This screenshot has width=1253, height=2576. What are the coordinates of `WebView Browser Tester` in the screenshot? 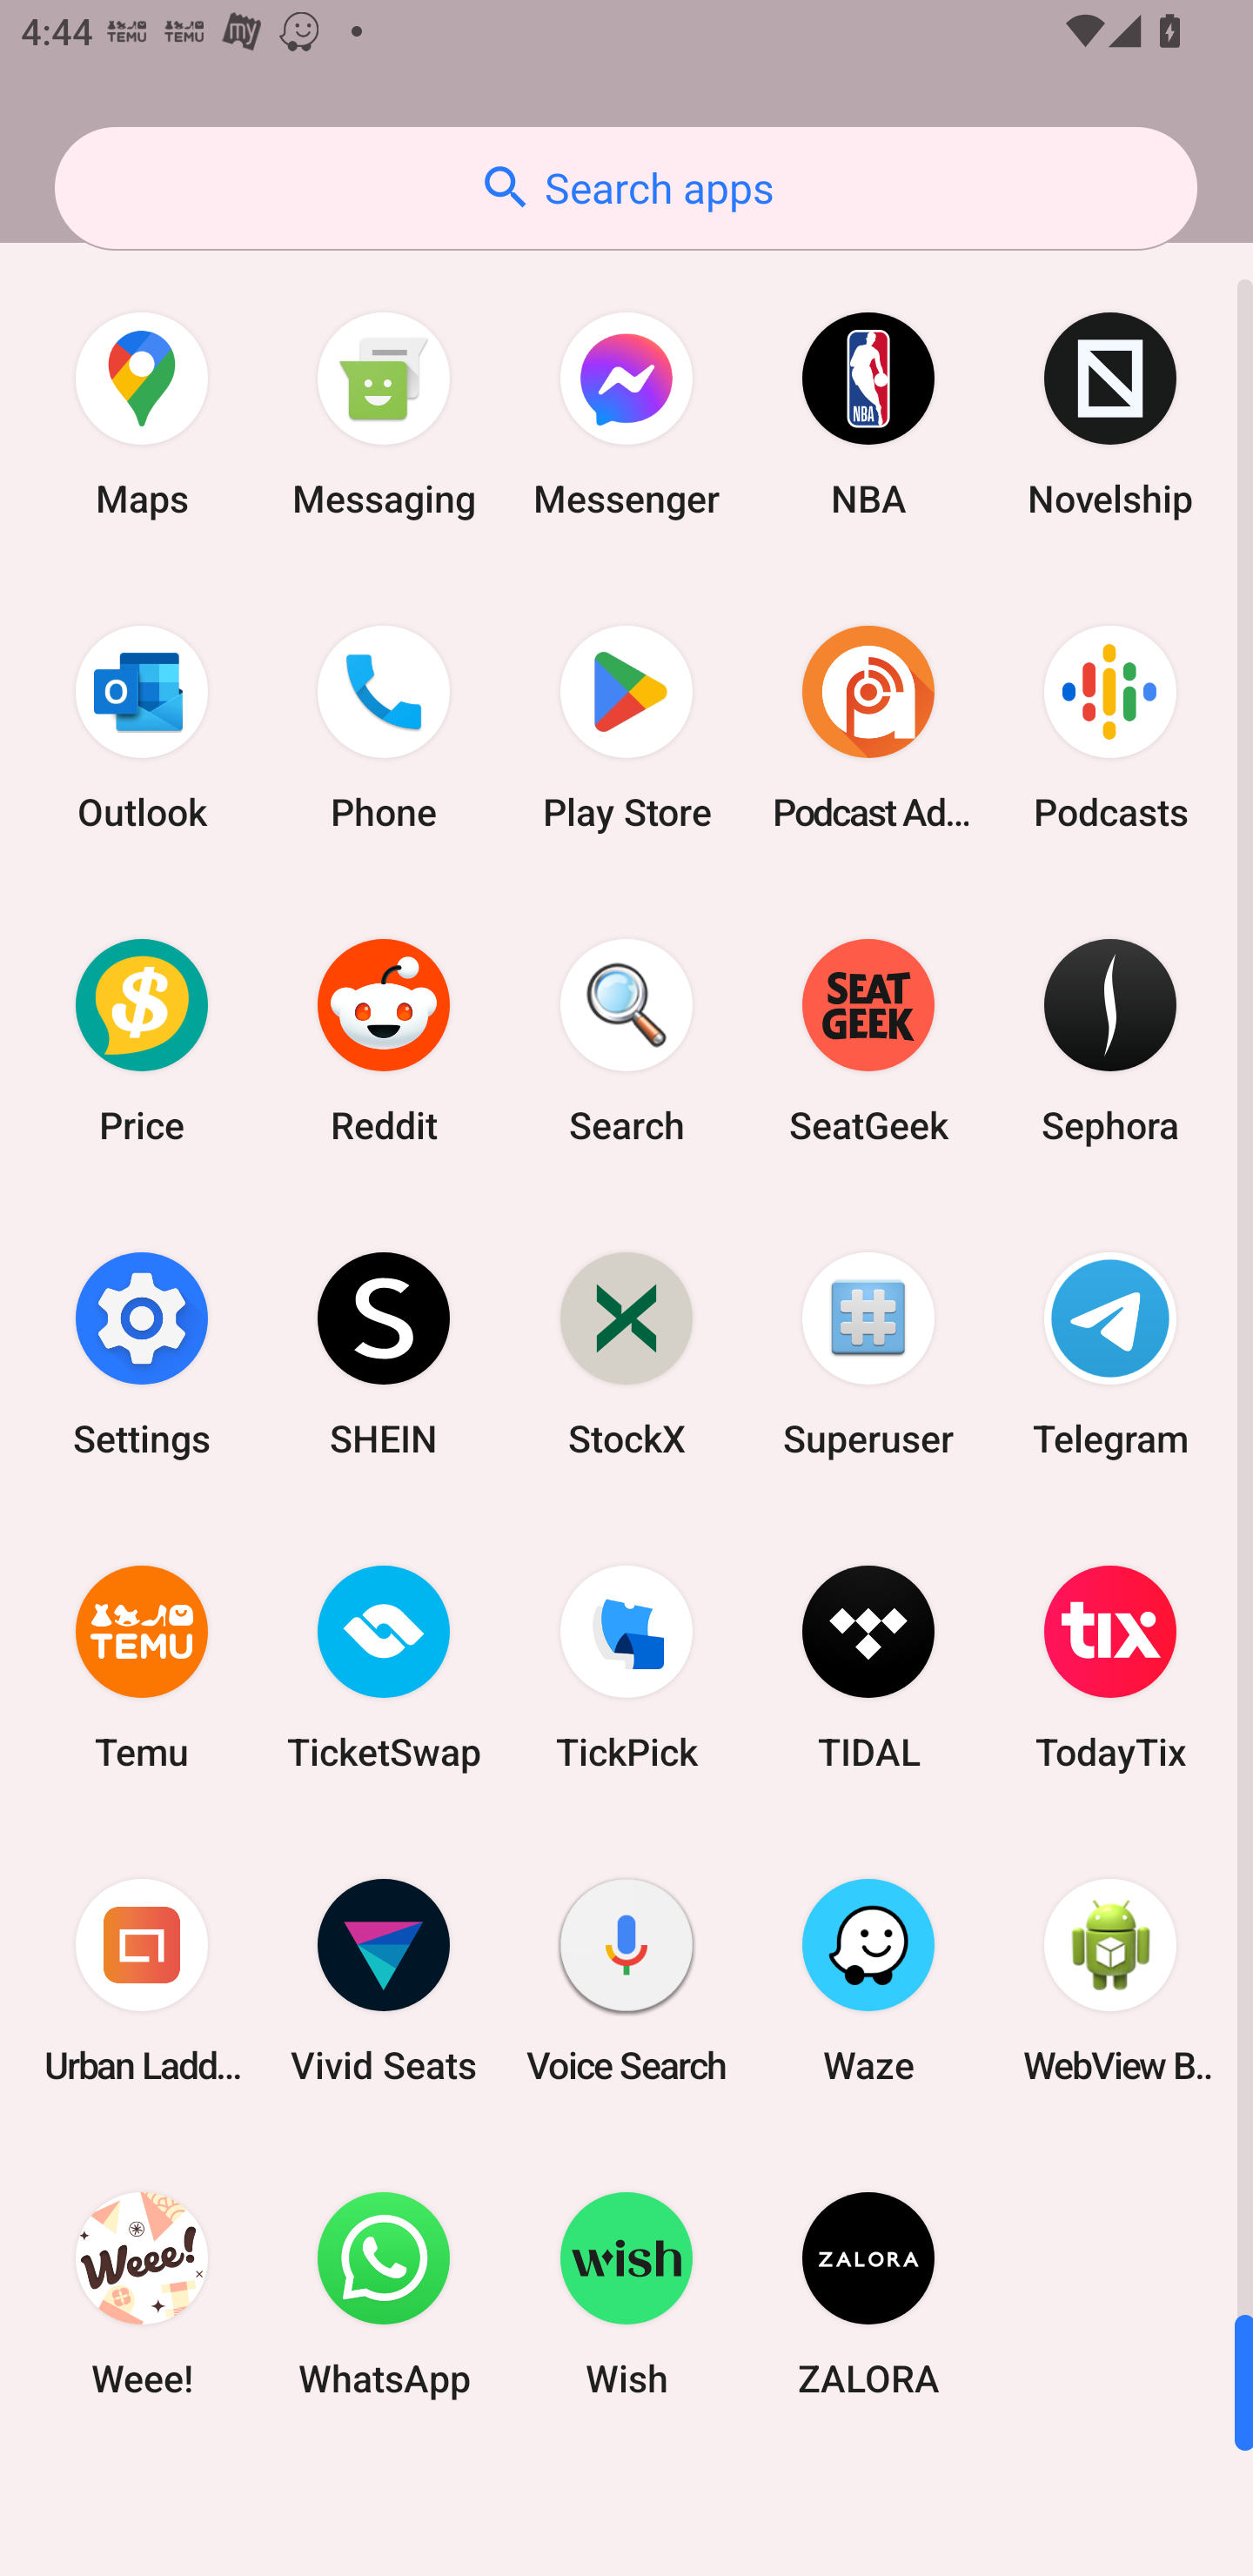 It's located at (1110, 1981).